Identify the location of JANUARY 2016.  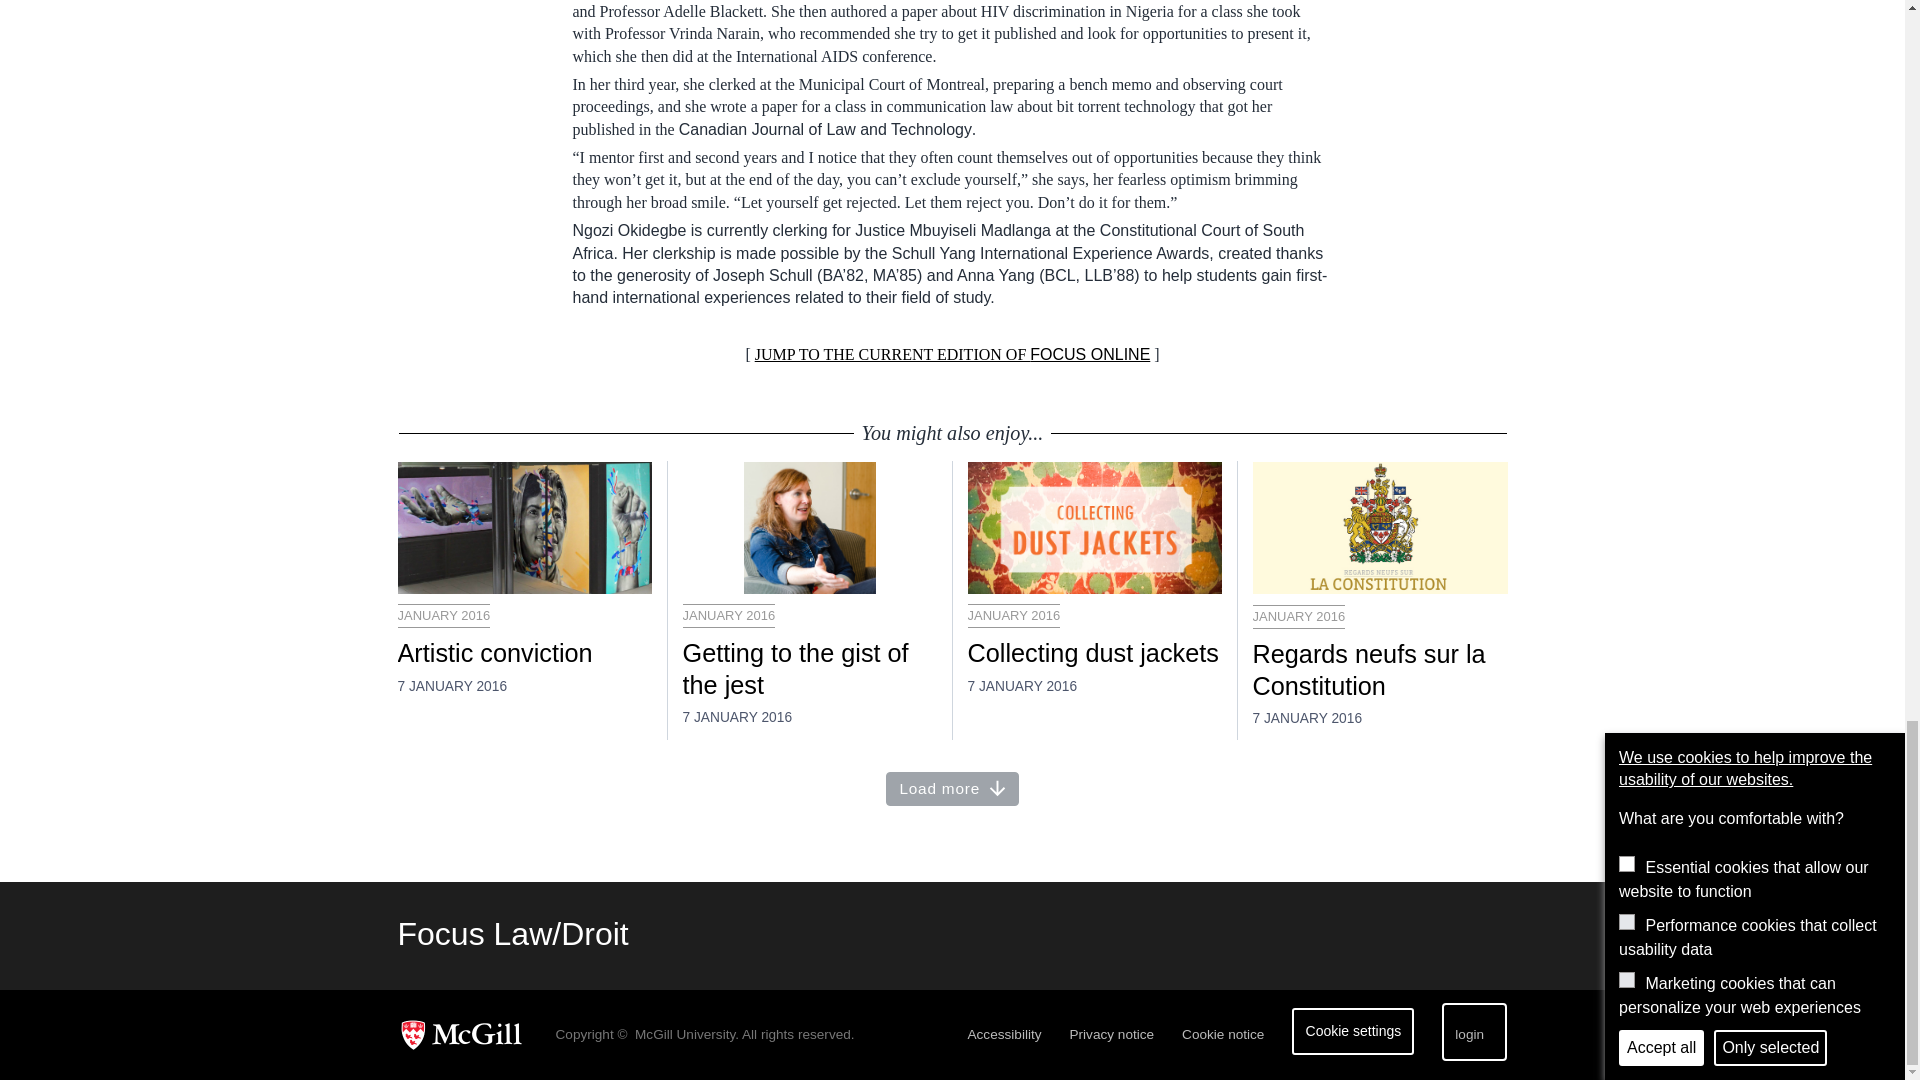
(1014, 615).